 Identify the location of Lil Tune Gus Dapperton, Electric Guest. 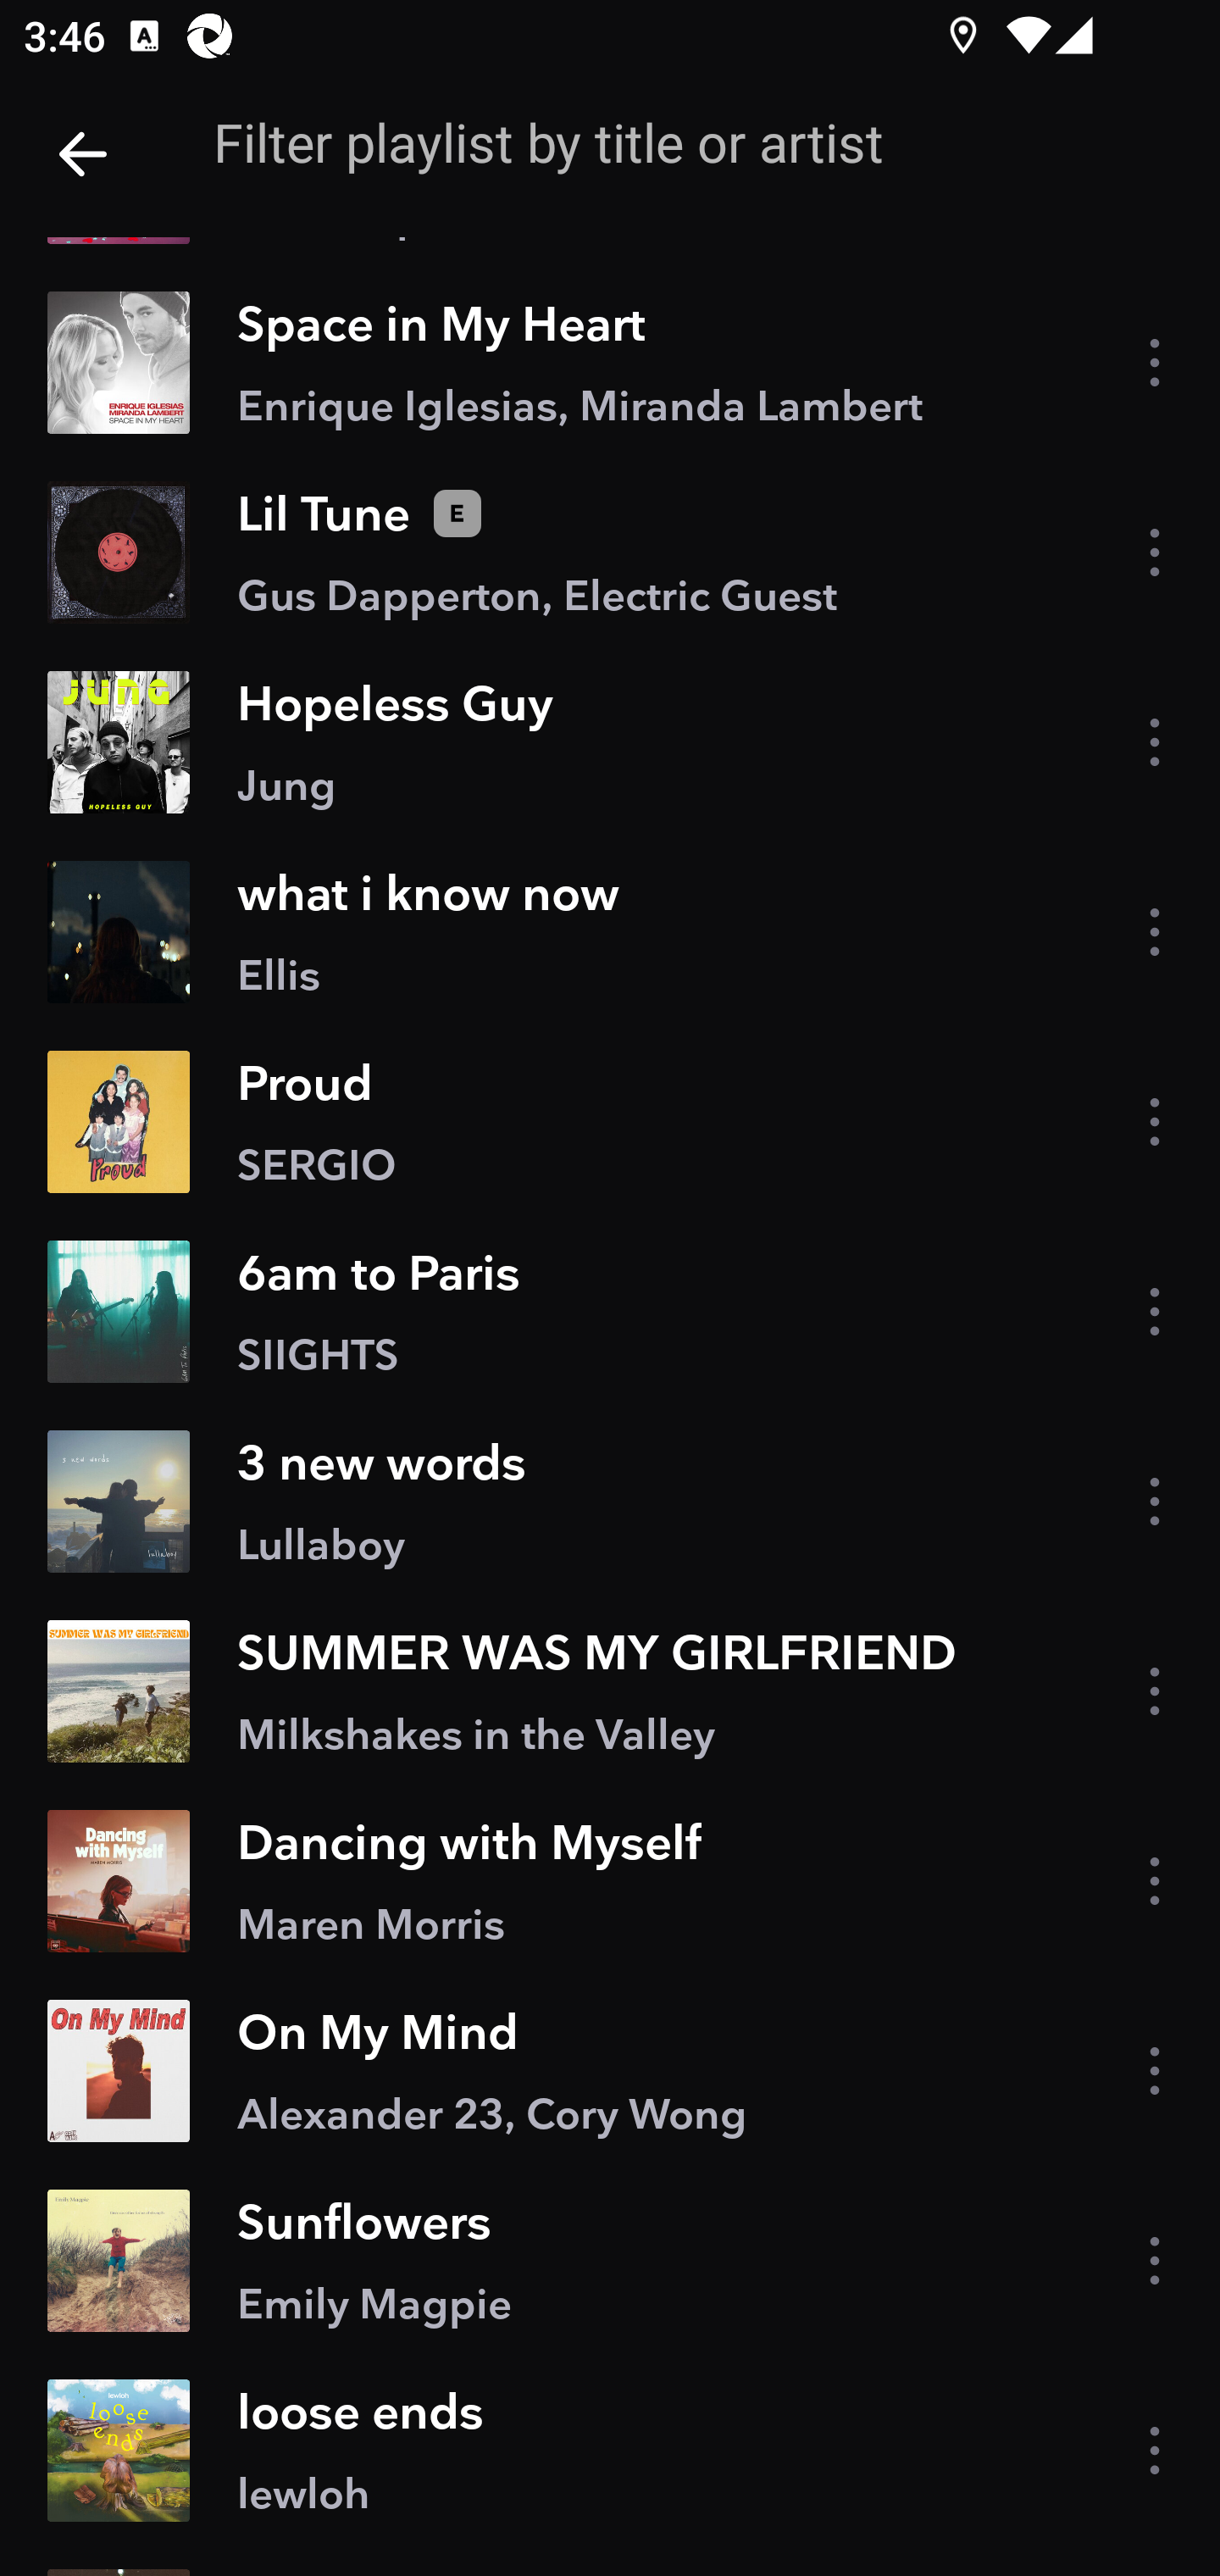
(610, 552).